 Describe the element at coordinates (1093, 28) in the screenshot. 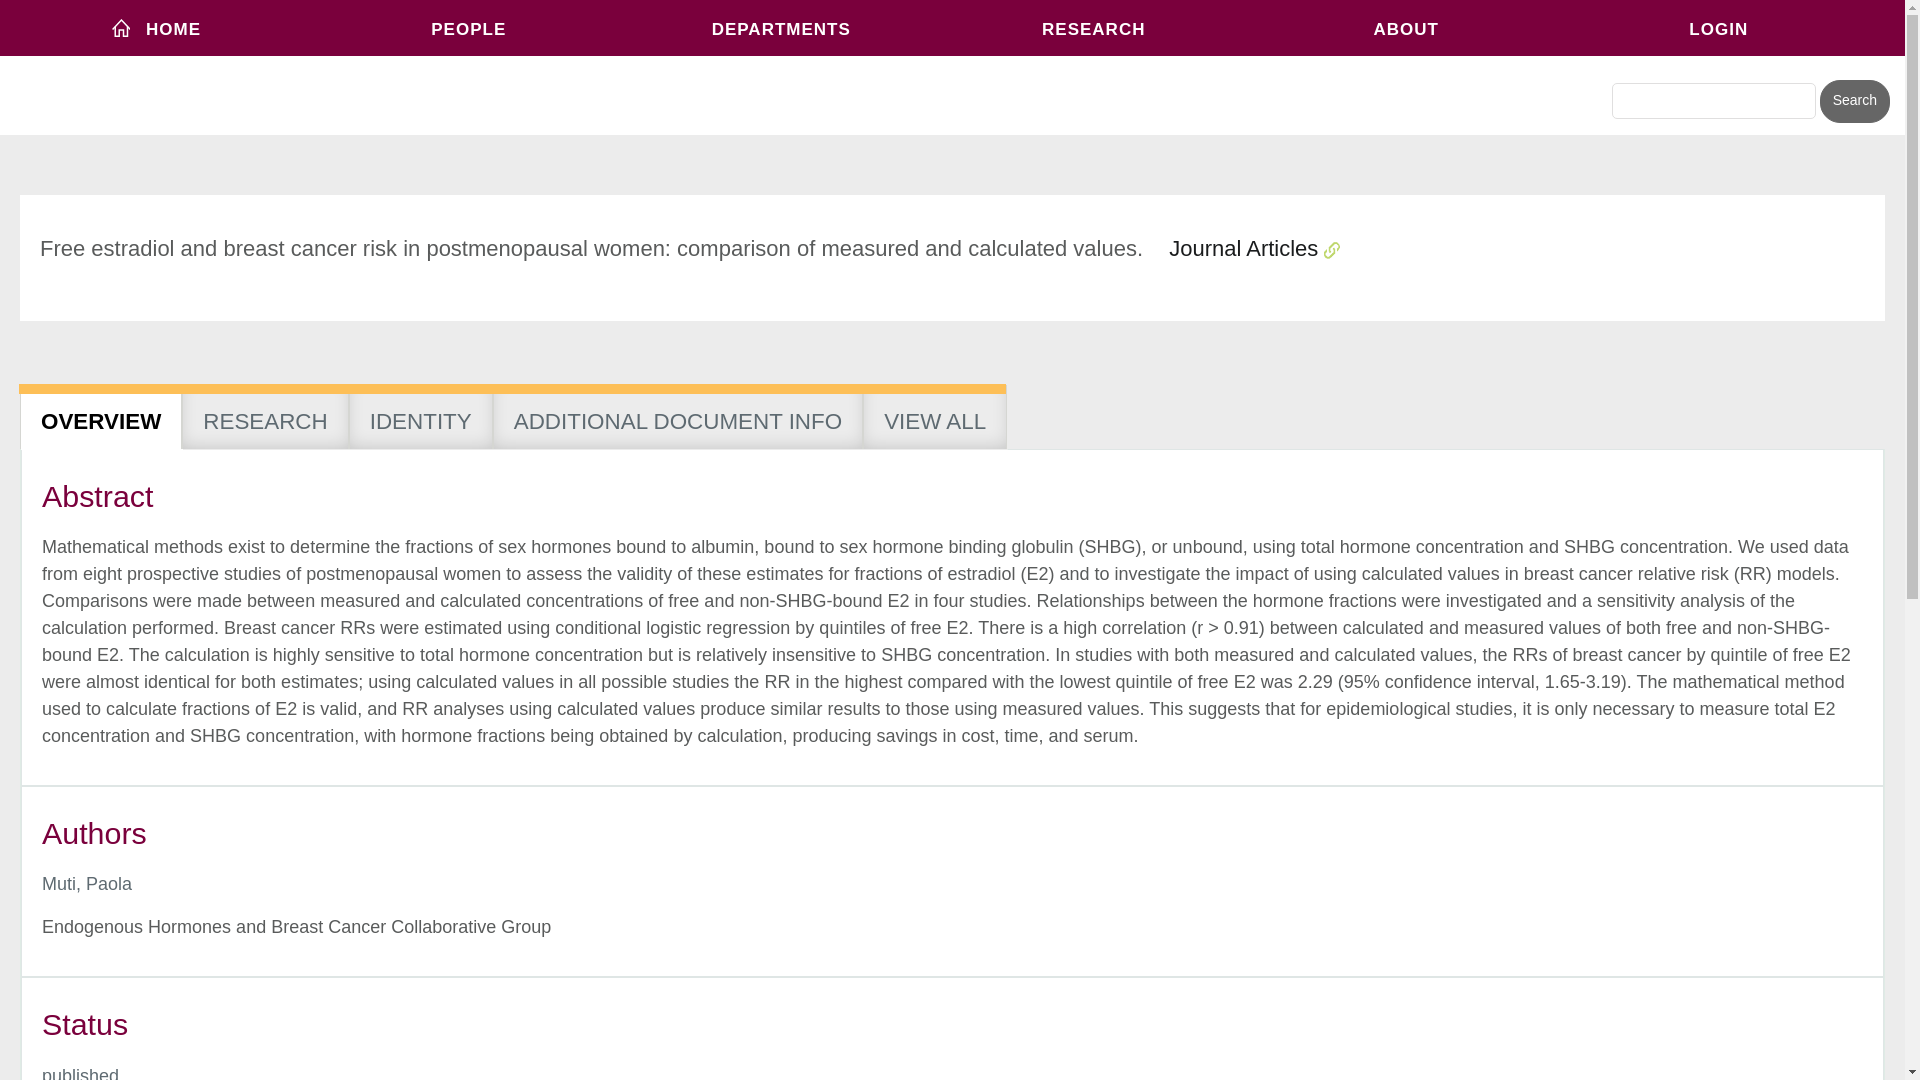

I see `Research menu item` at that location.